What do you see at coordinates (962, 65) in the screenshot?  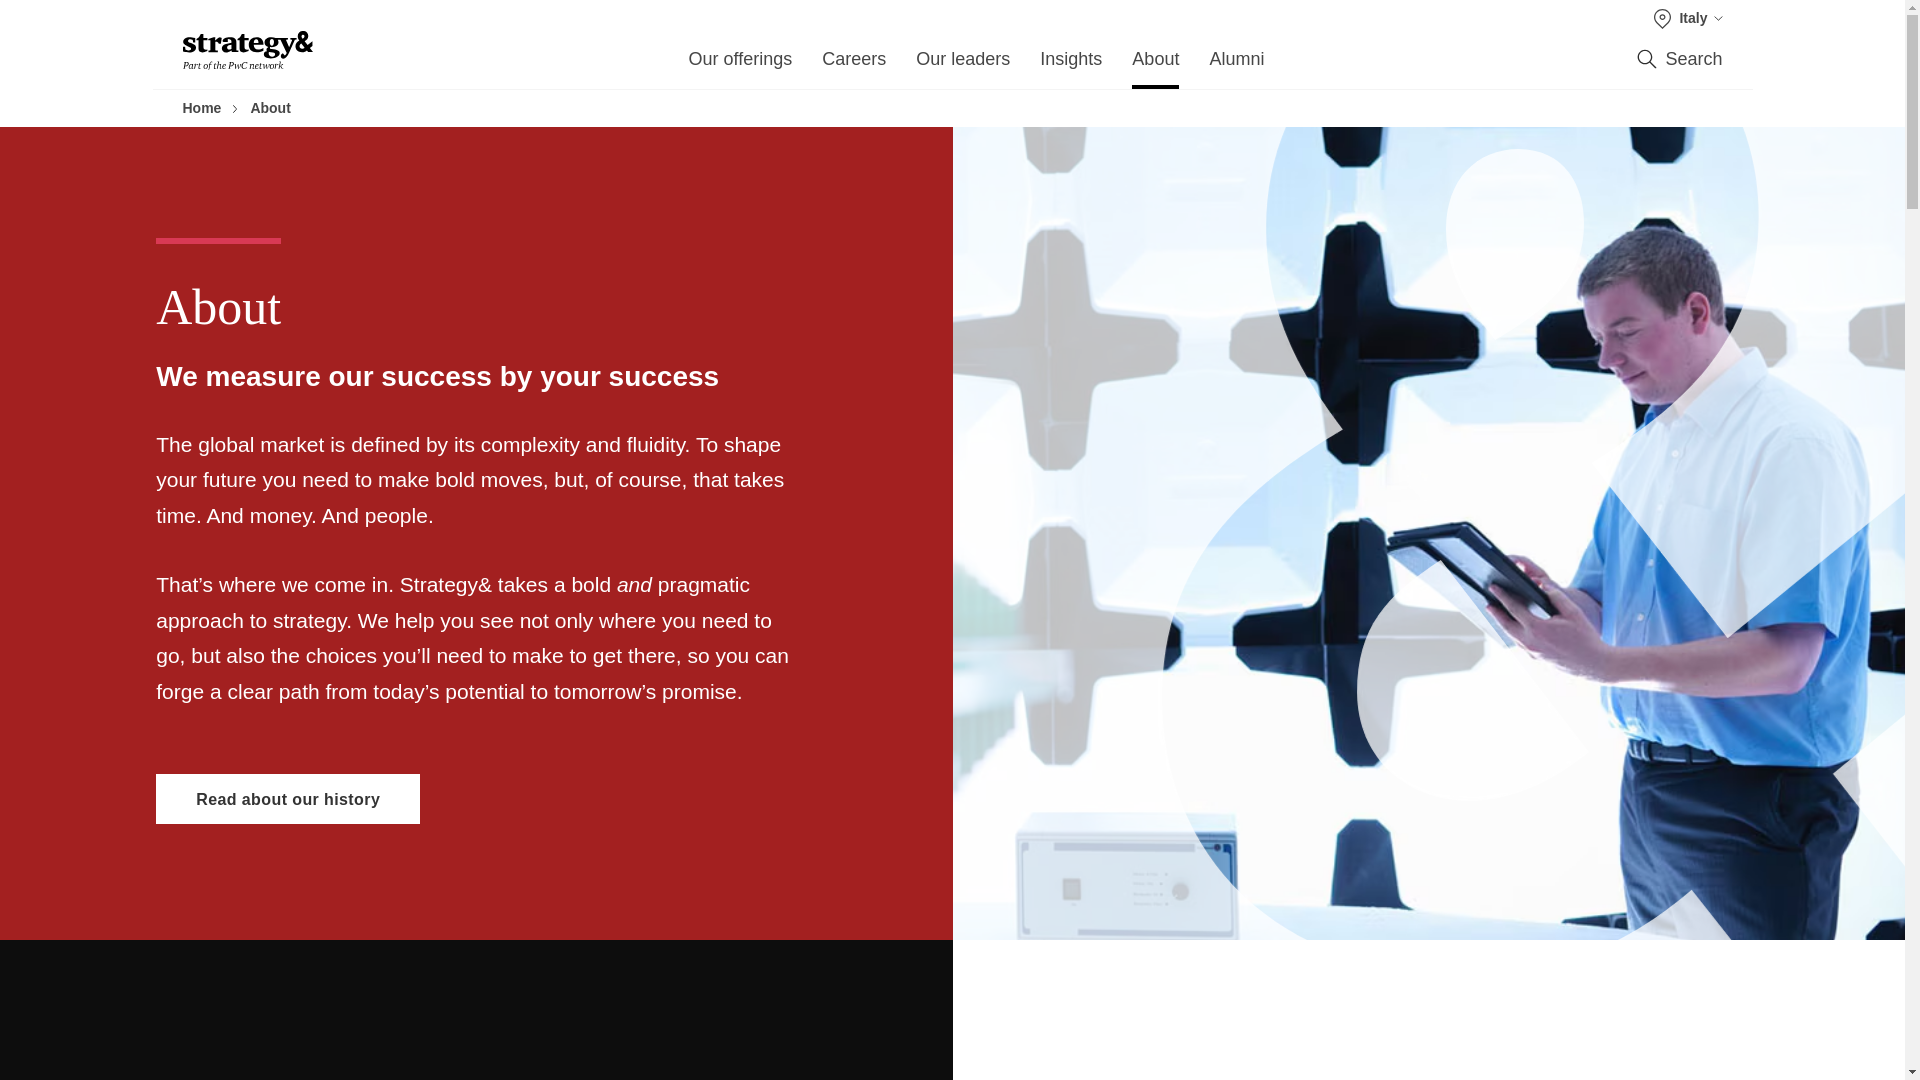 I see `Our leaders` at bounding box center [962, 65].